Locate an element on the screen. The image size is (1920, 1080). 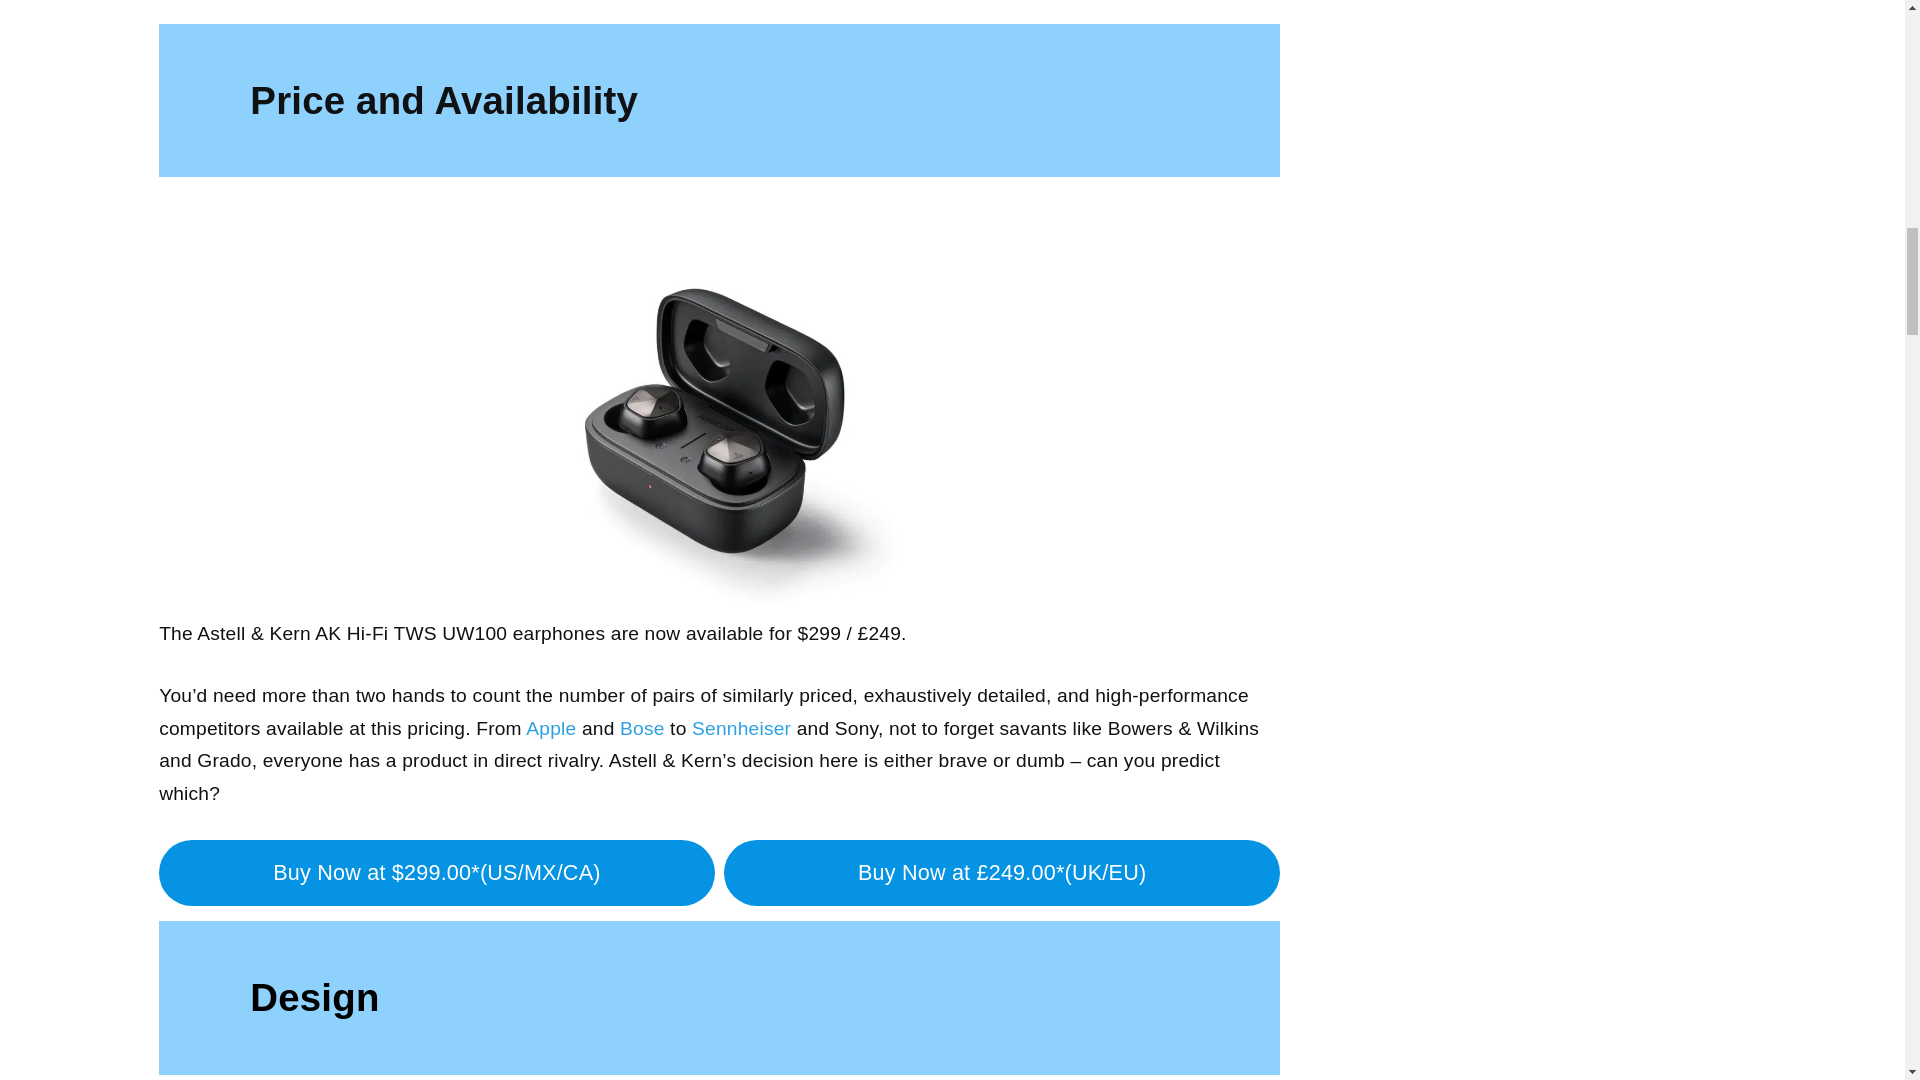
Sennheiser is located at coordinates (741, 728).